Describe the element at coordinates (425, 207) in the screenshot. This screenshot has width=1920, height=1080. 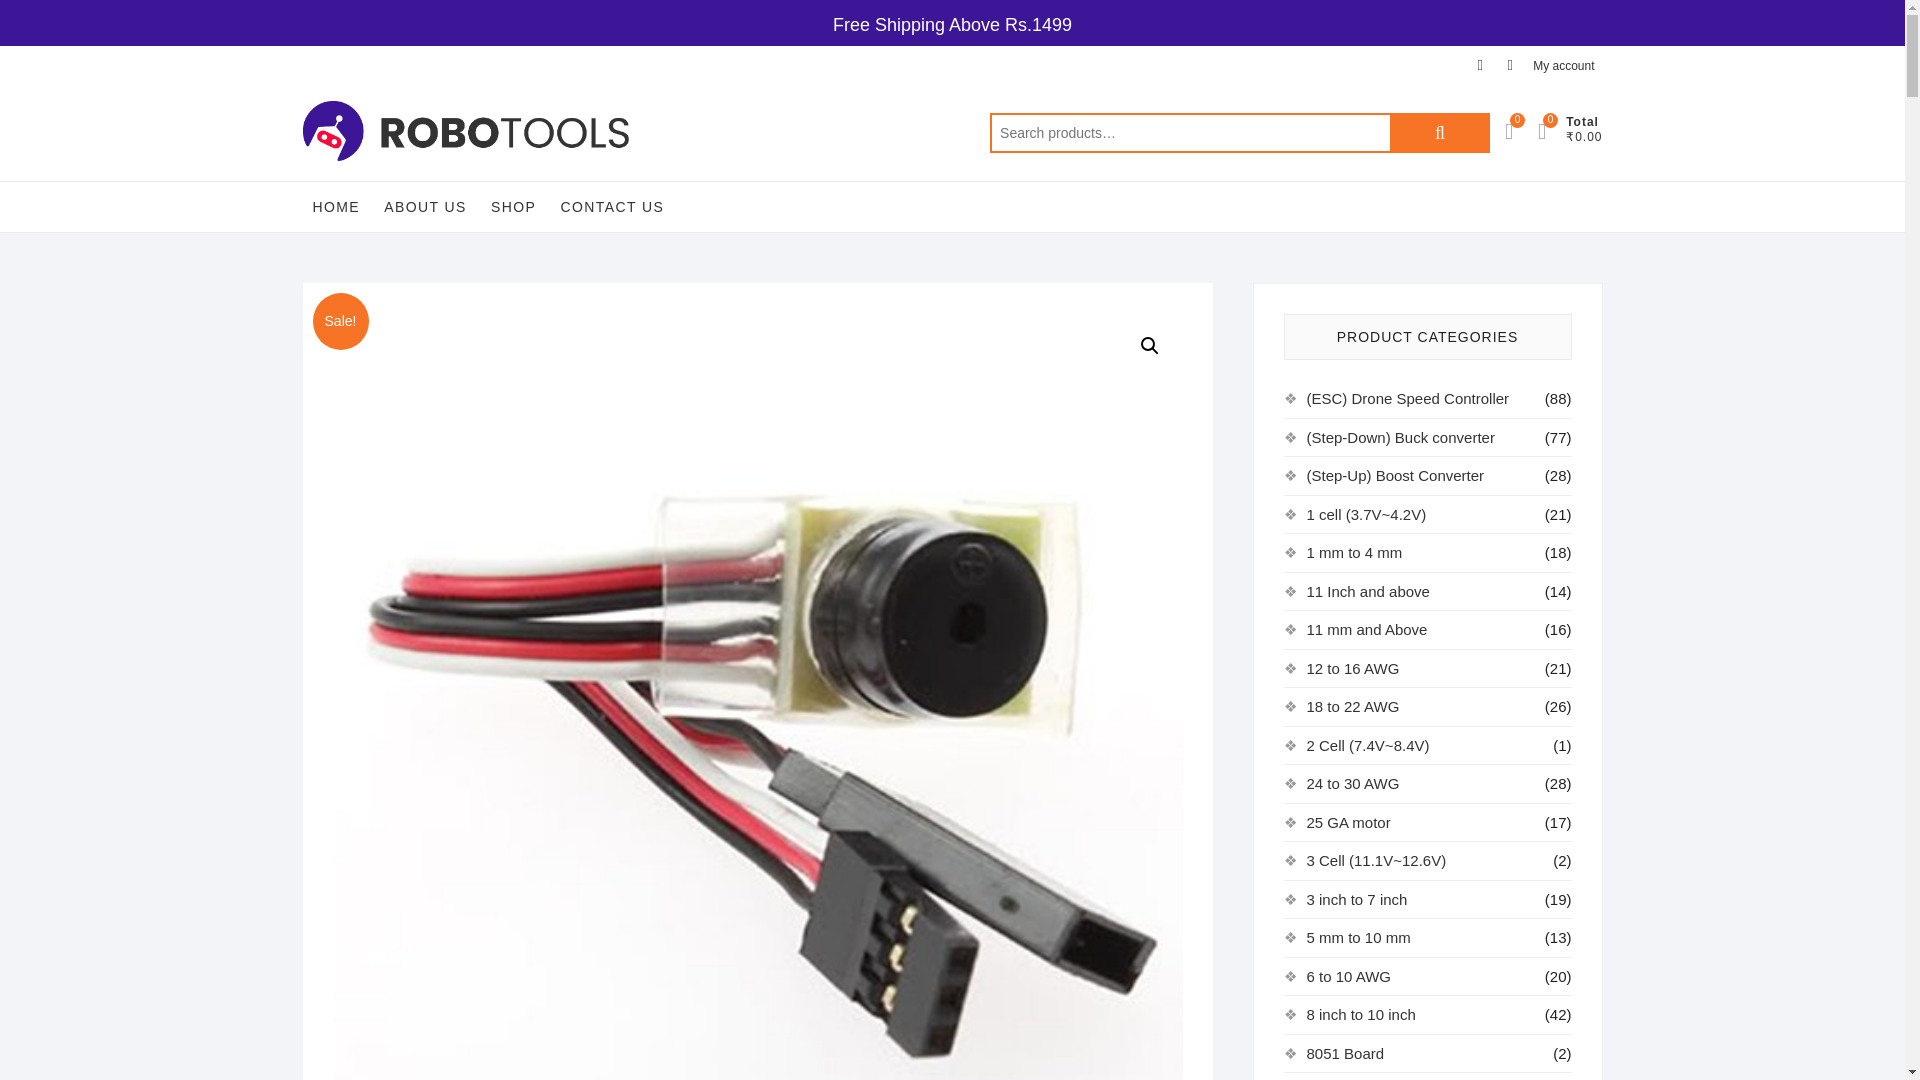
I see `ABOUT US` at that location.